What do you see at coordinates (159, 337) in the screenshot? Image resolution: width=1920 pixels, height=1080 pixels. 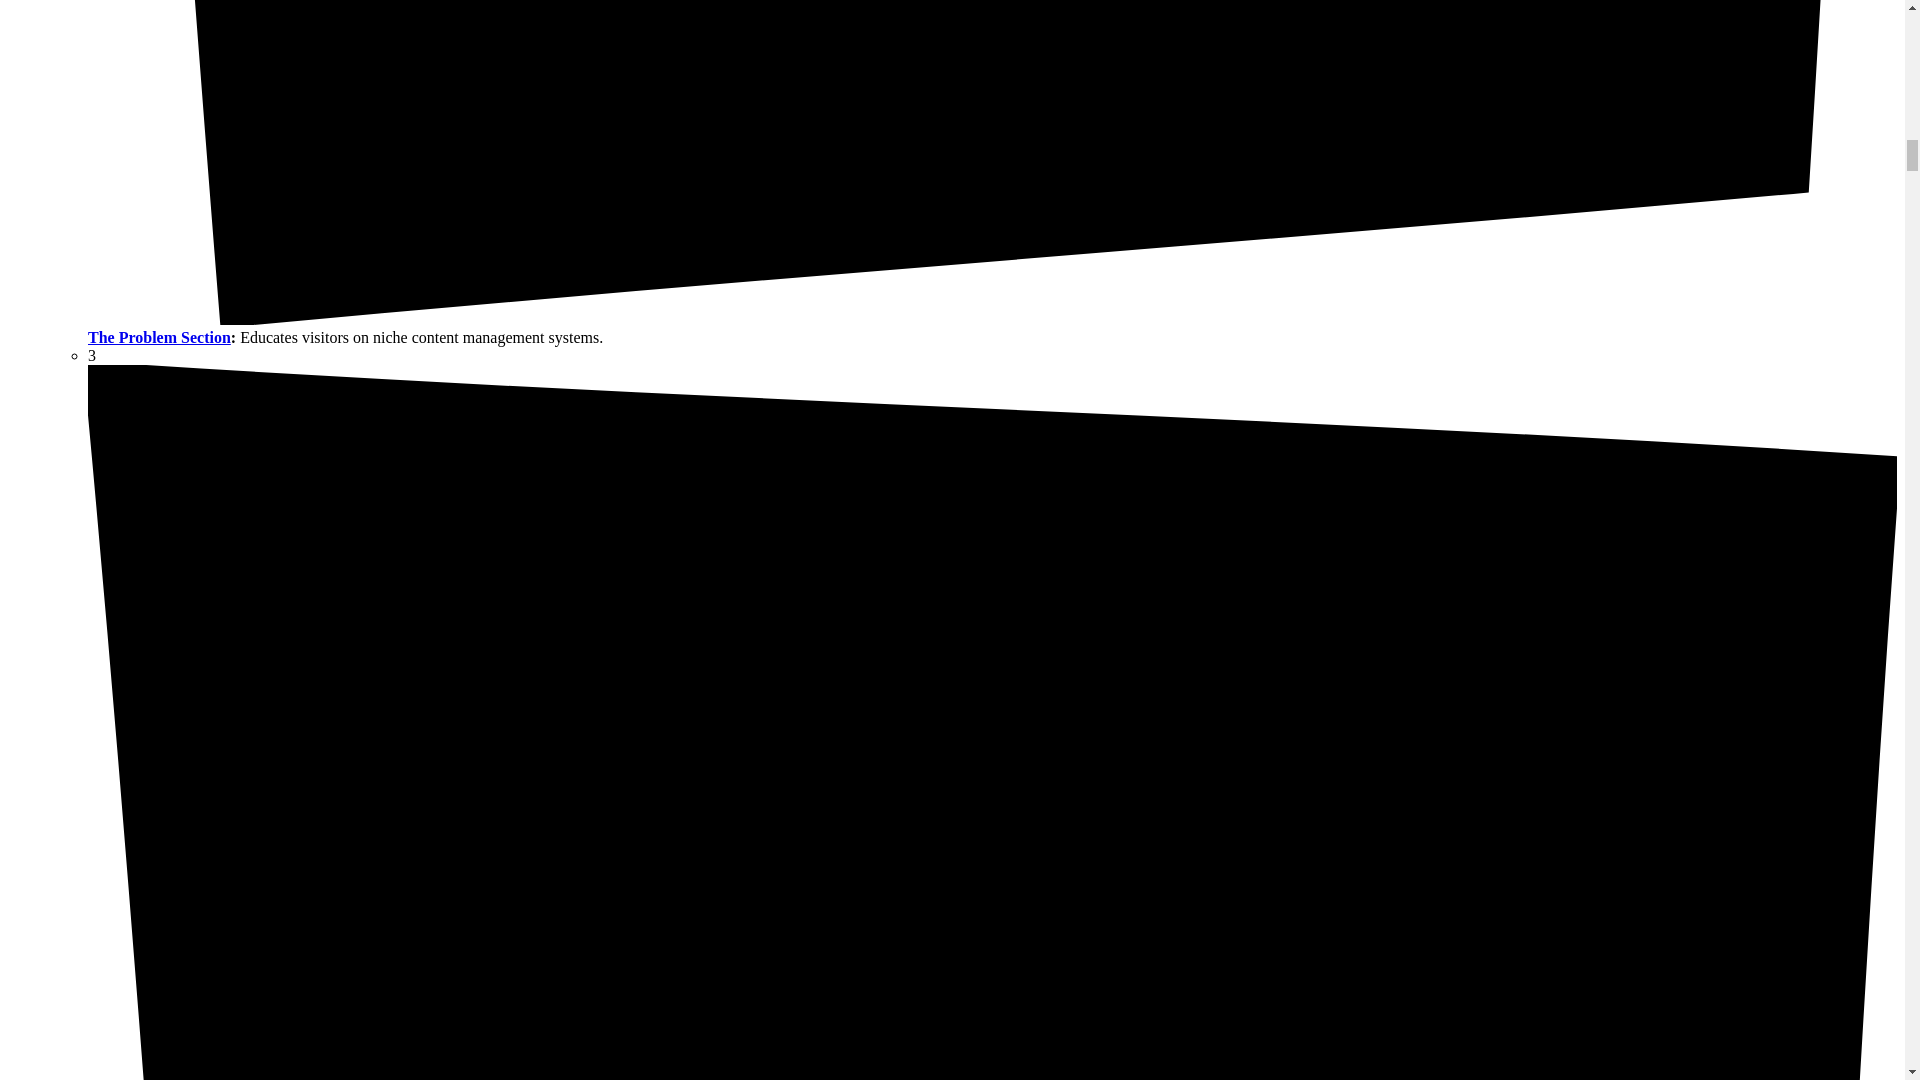 I see `Couch Gamers - The Problem` at bounding box center [159, 337].